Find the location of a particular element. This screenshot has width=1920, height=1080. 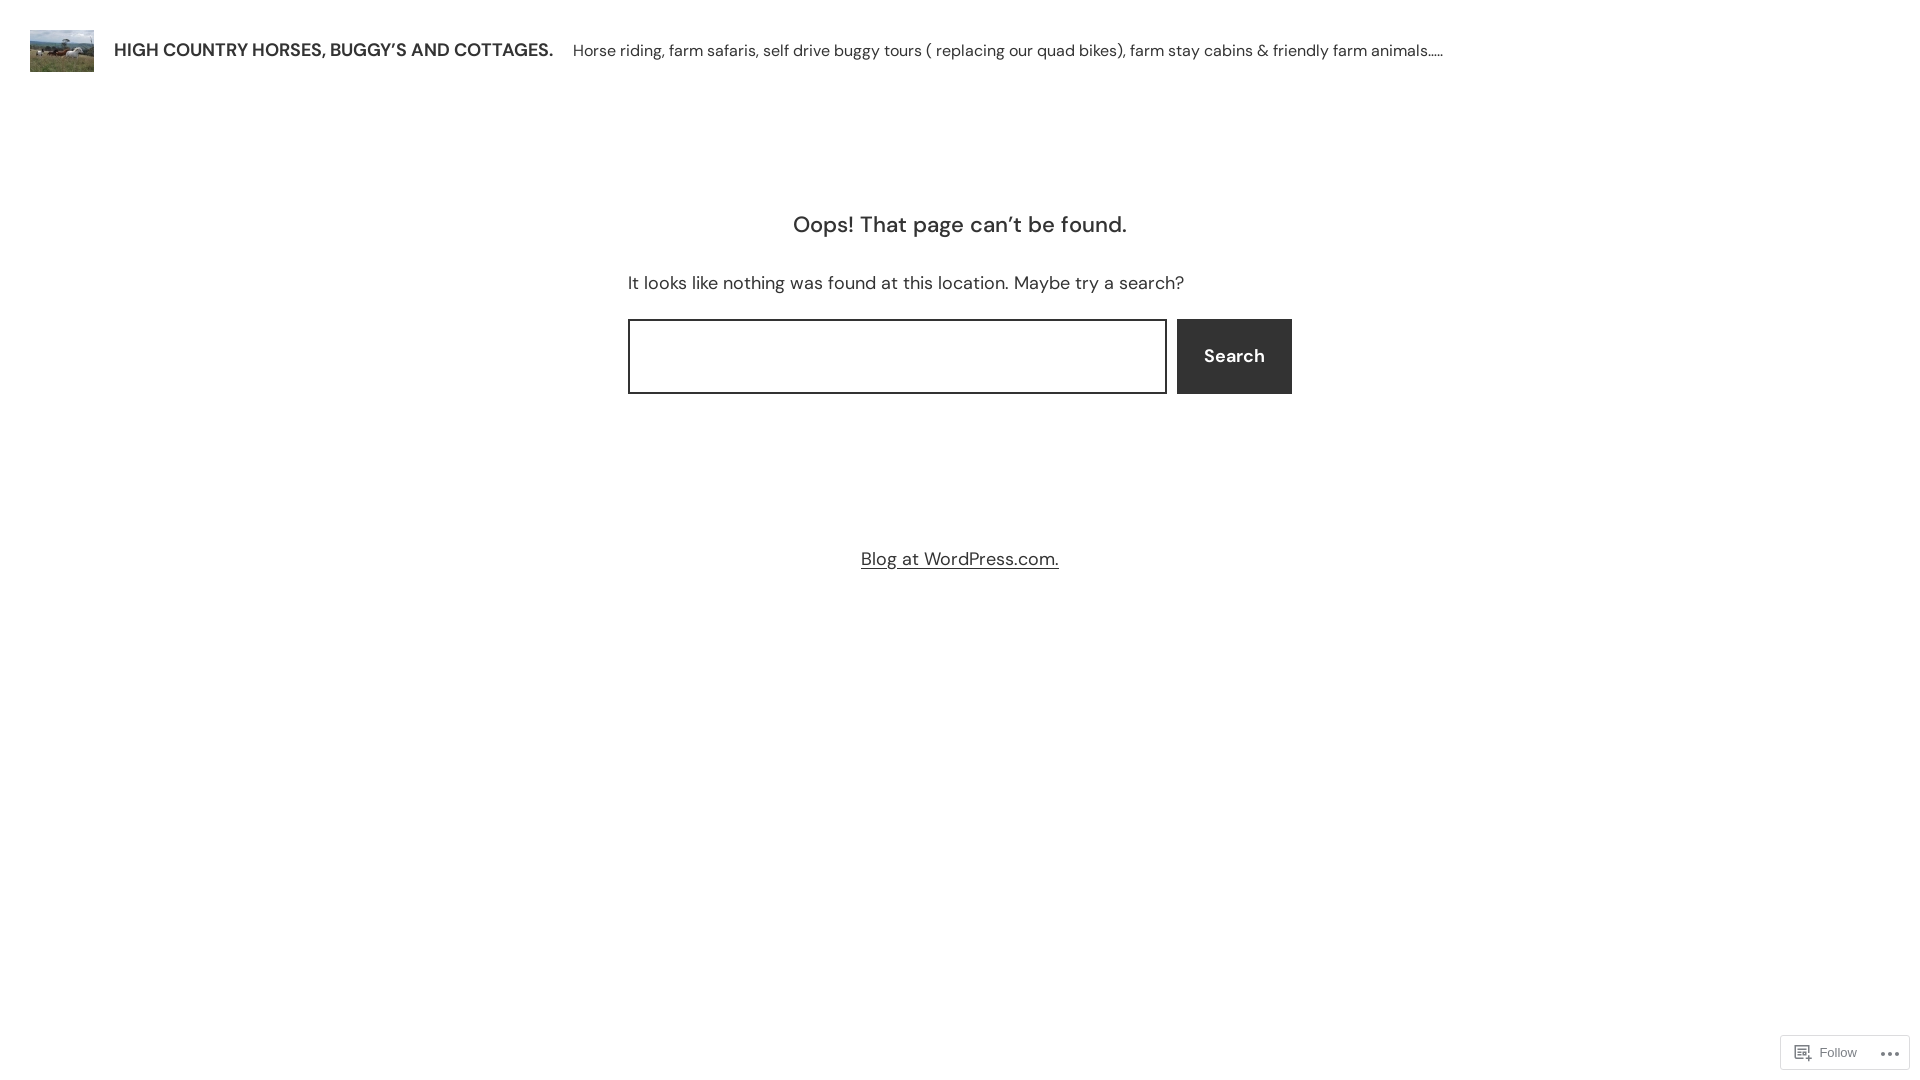

Follow is located at coordinates (1826, 1052).